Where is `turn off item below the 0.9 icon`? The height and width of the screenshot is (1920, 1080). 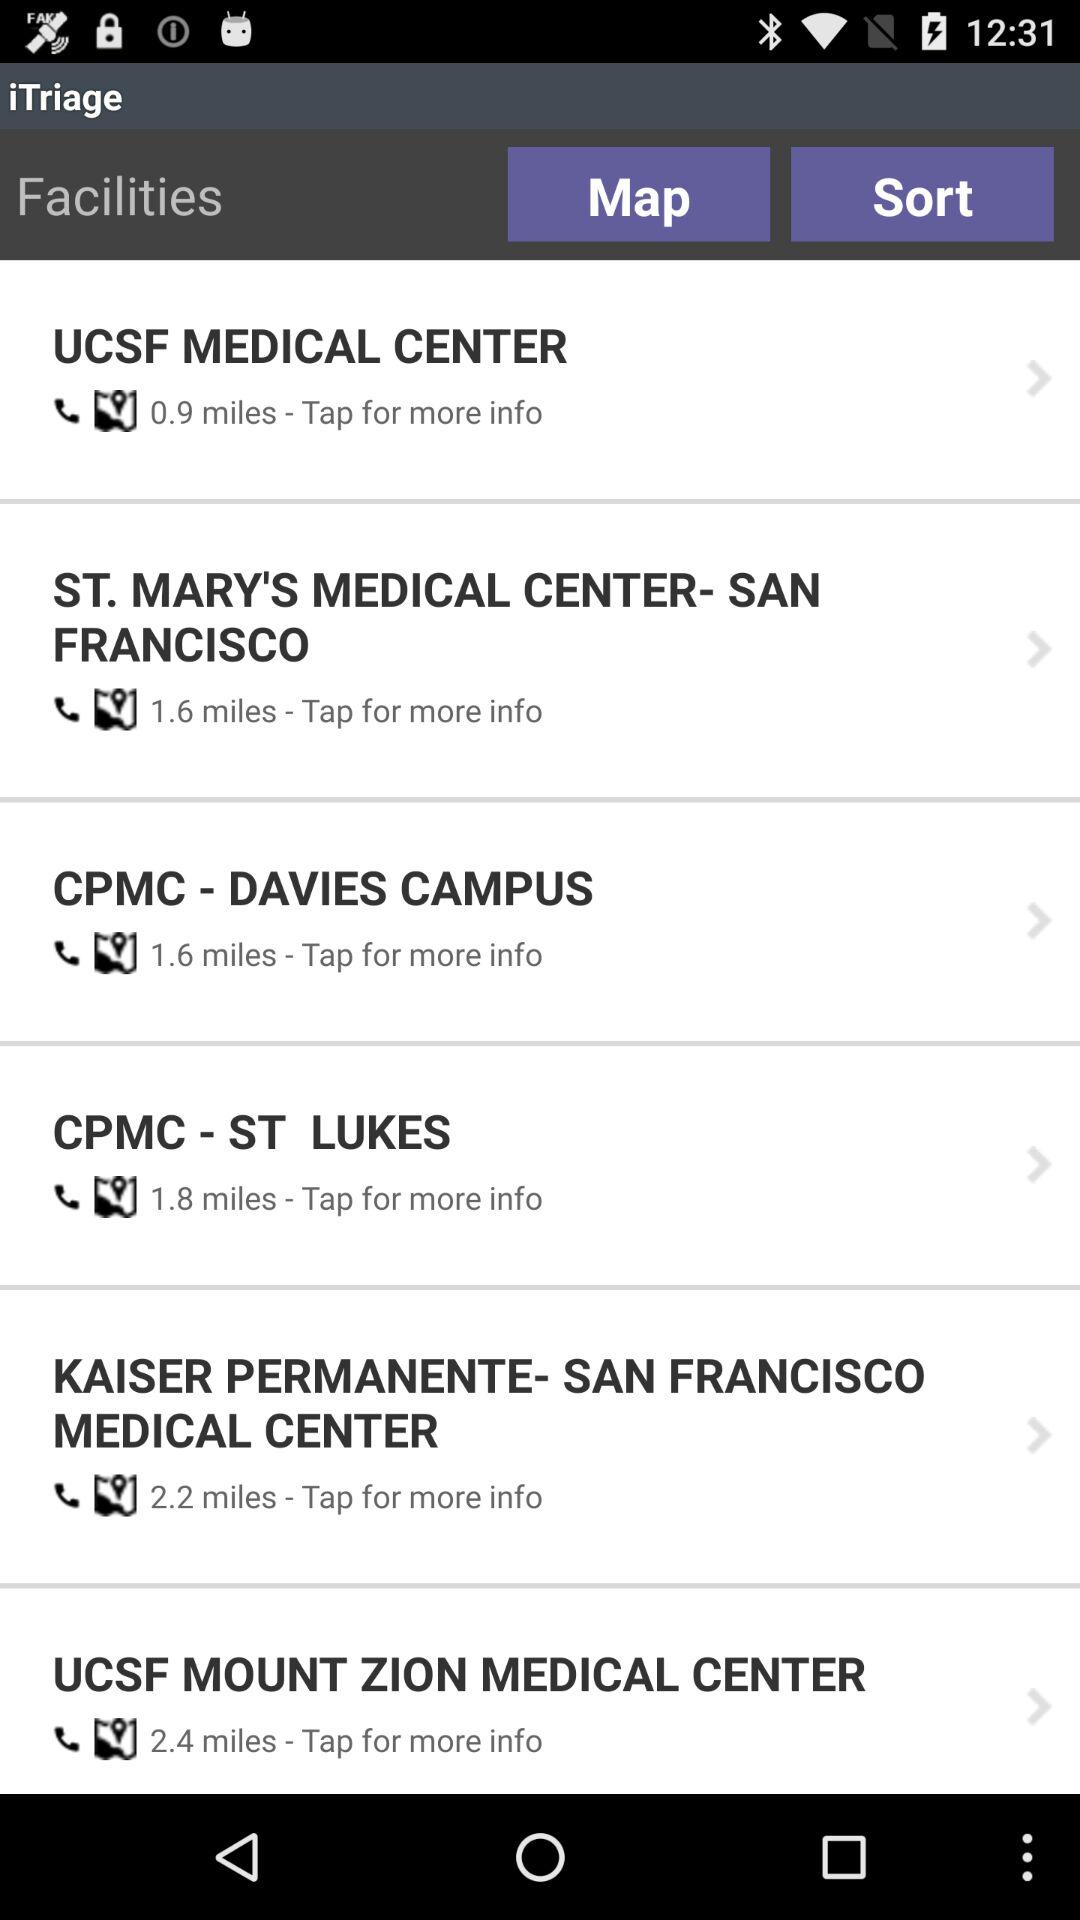
turn off item below the 0.9 icon is located at coordinates (525, 616).